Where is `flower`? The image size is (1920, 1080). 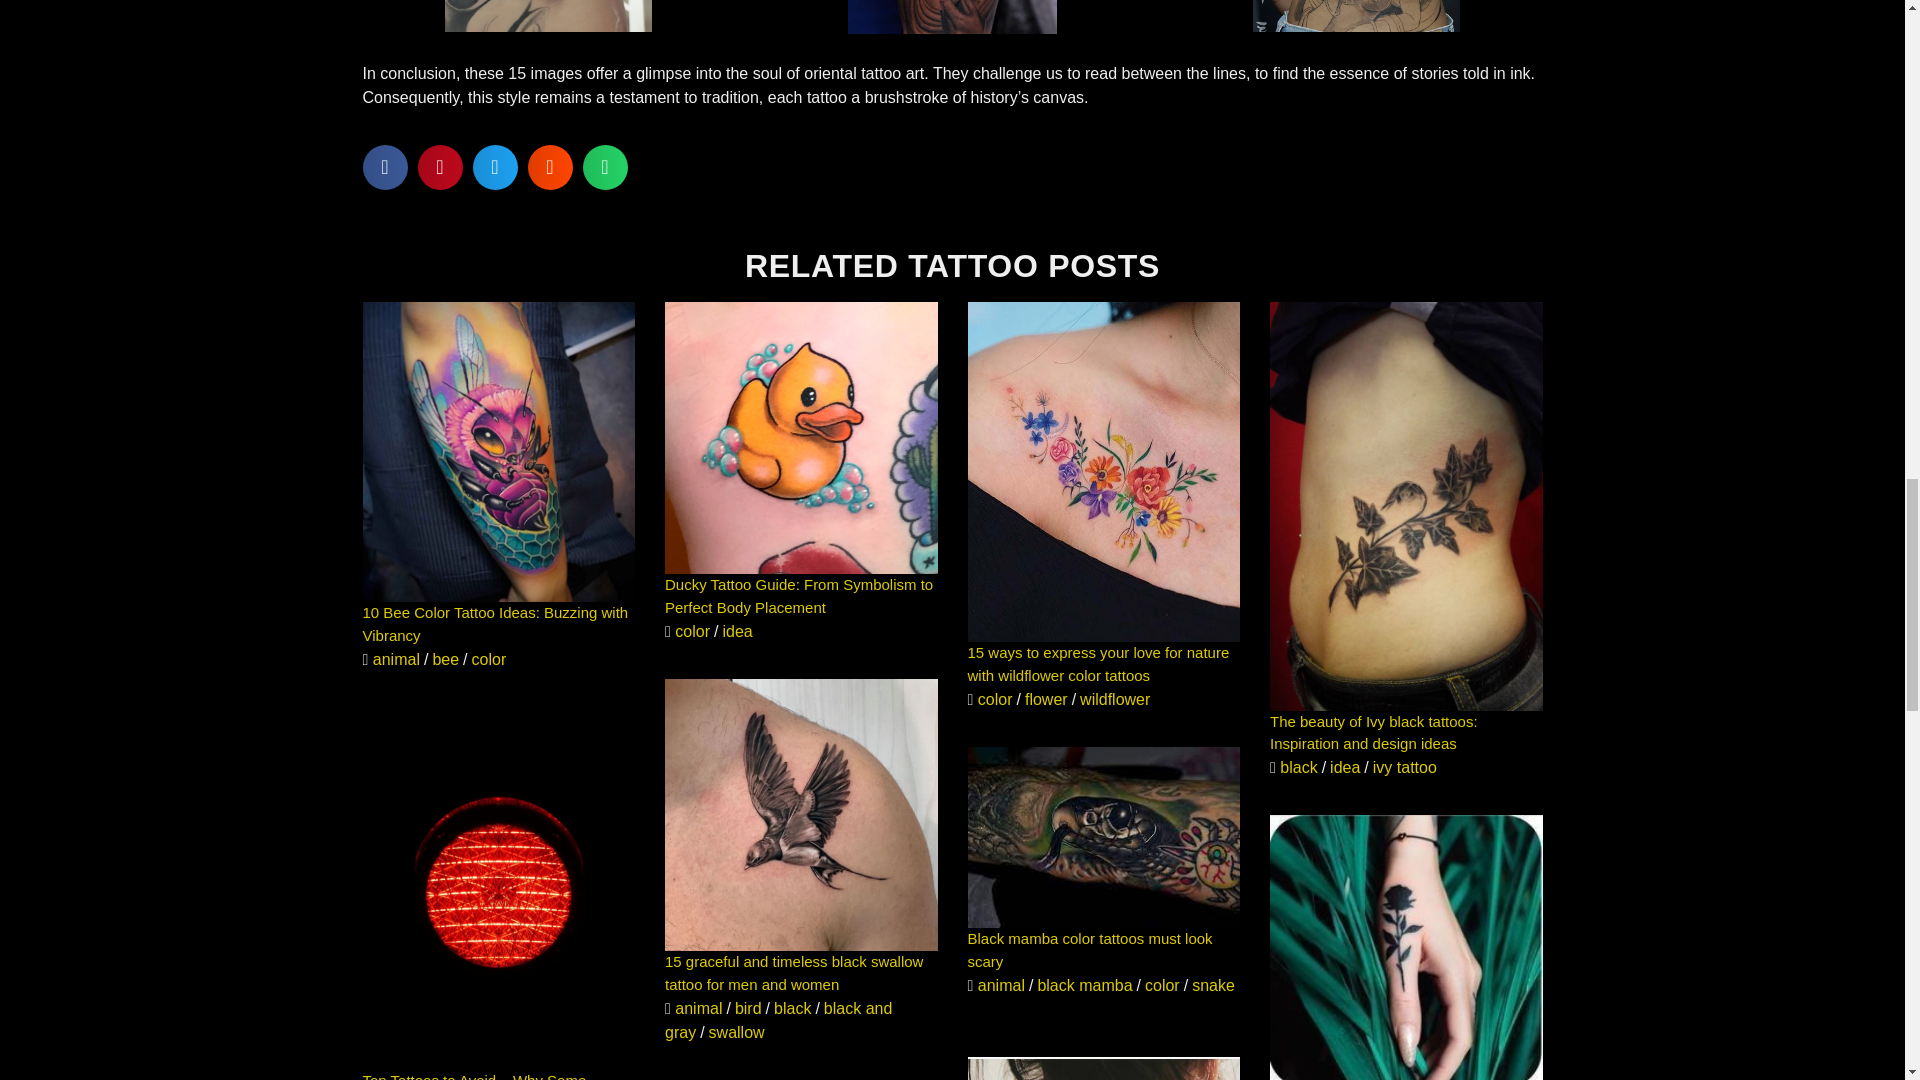 flower is located at coordinates (1046, 700).